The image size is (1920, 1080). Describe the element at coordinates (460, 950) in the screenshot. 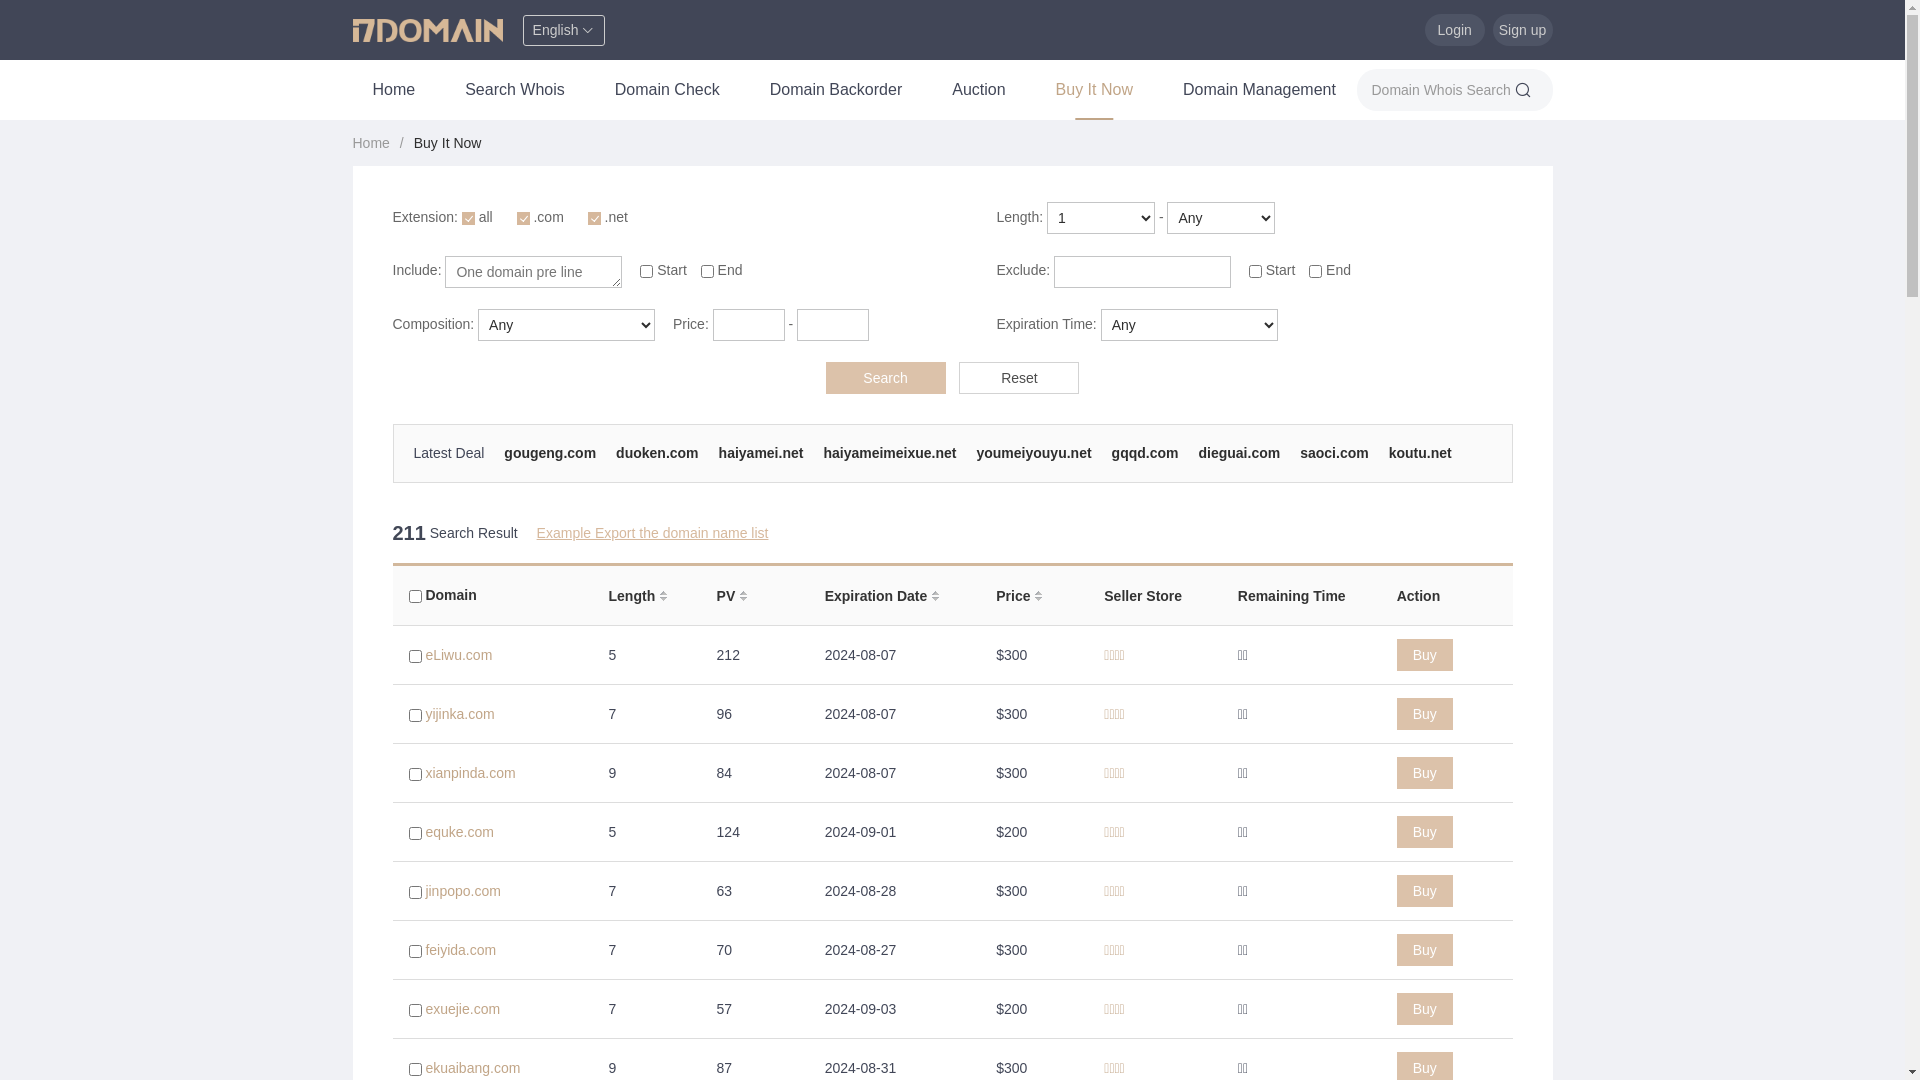

I see `feiyida.com` at that location.